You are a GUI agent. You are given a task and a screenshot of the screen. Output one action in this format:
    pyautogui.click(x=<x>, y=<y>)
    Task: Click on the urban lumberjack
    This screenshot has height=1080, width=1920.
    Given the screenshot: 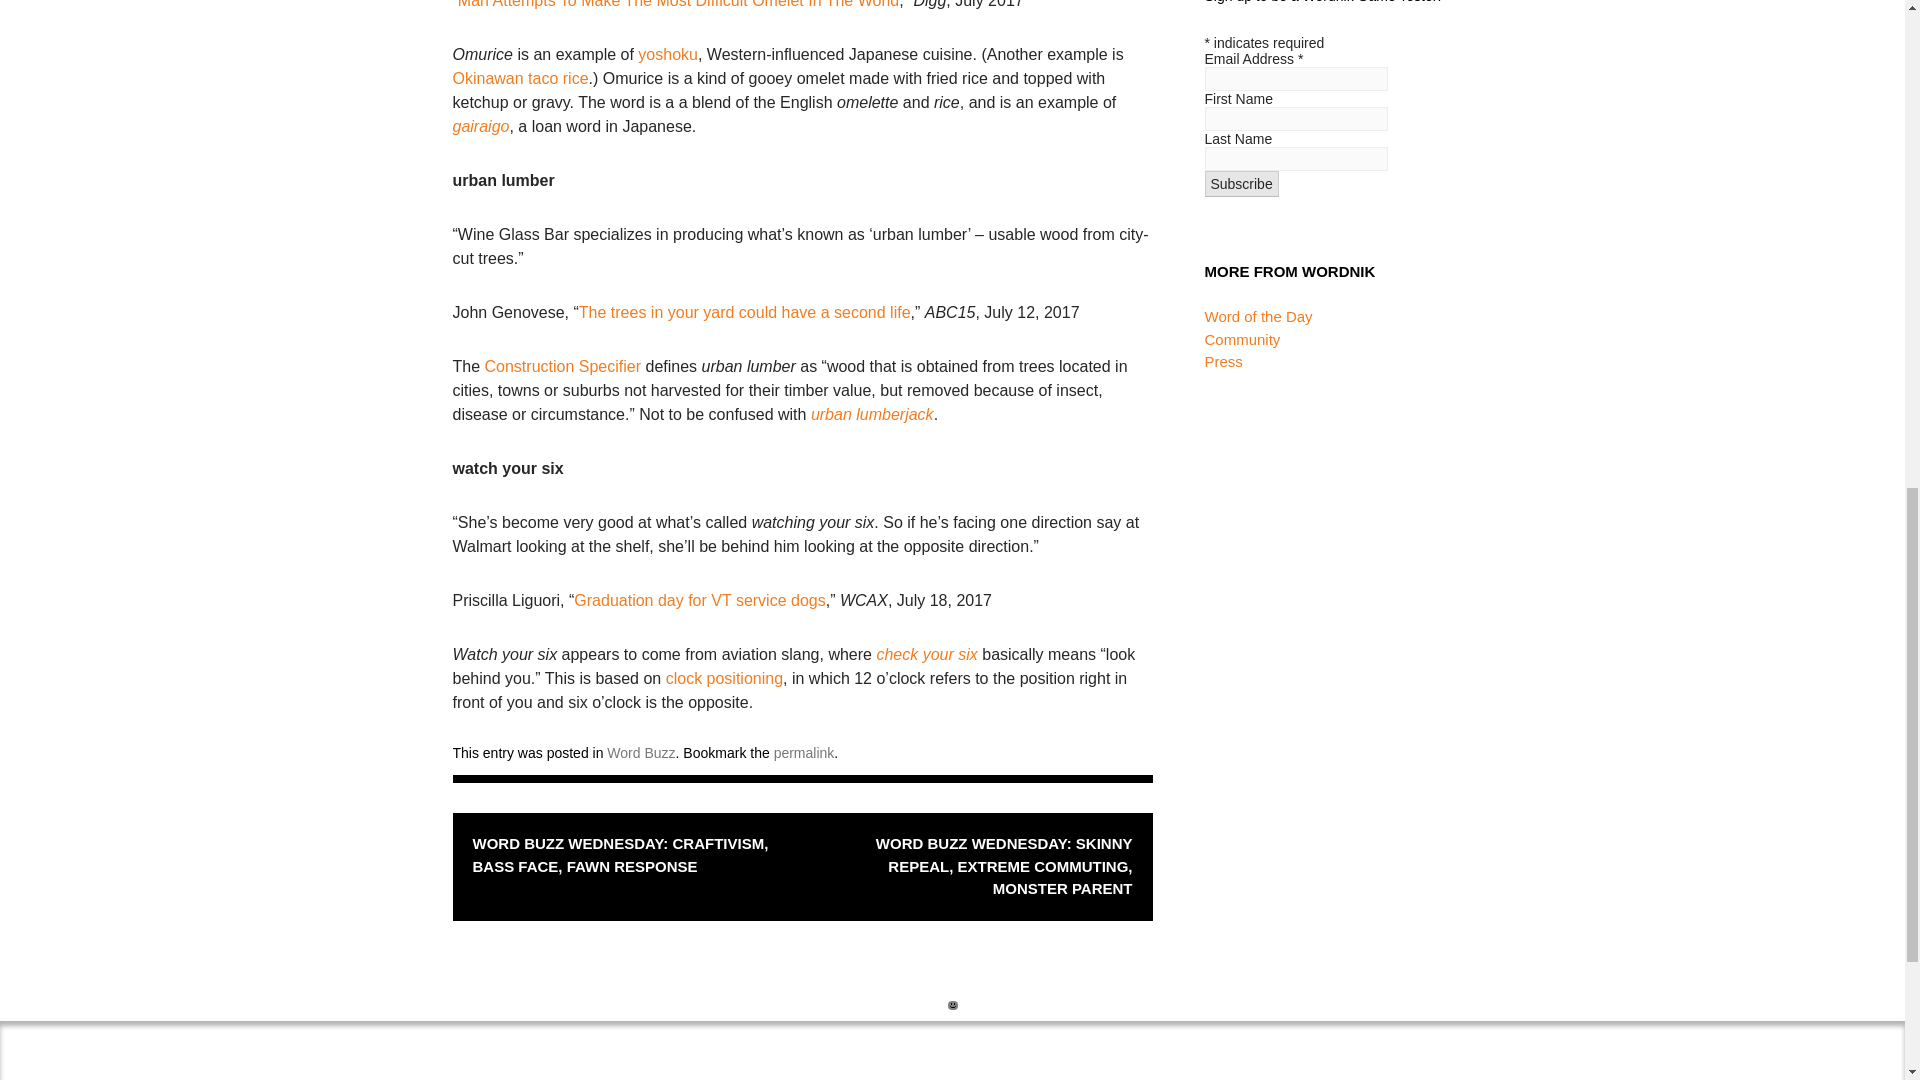 What is the action you would take?
    pyautogui.click(x=872, y=414)
    